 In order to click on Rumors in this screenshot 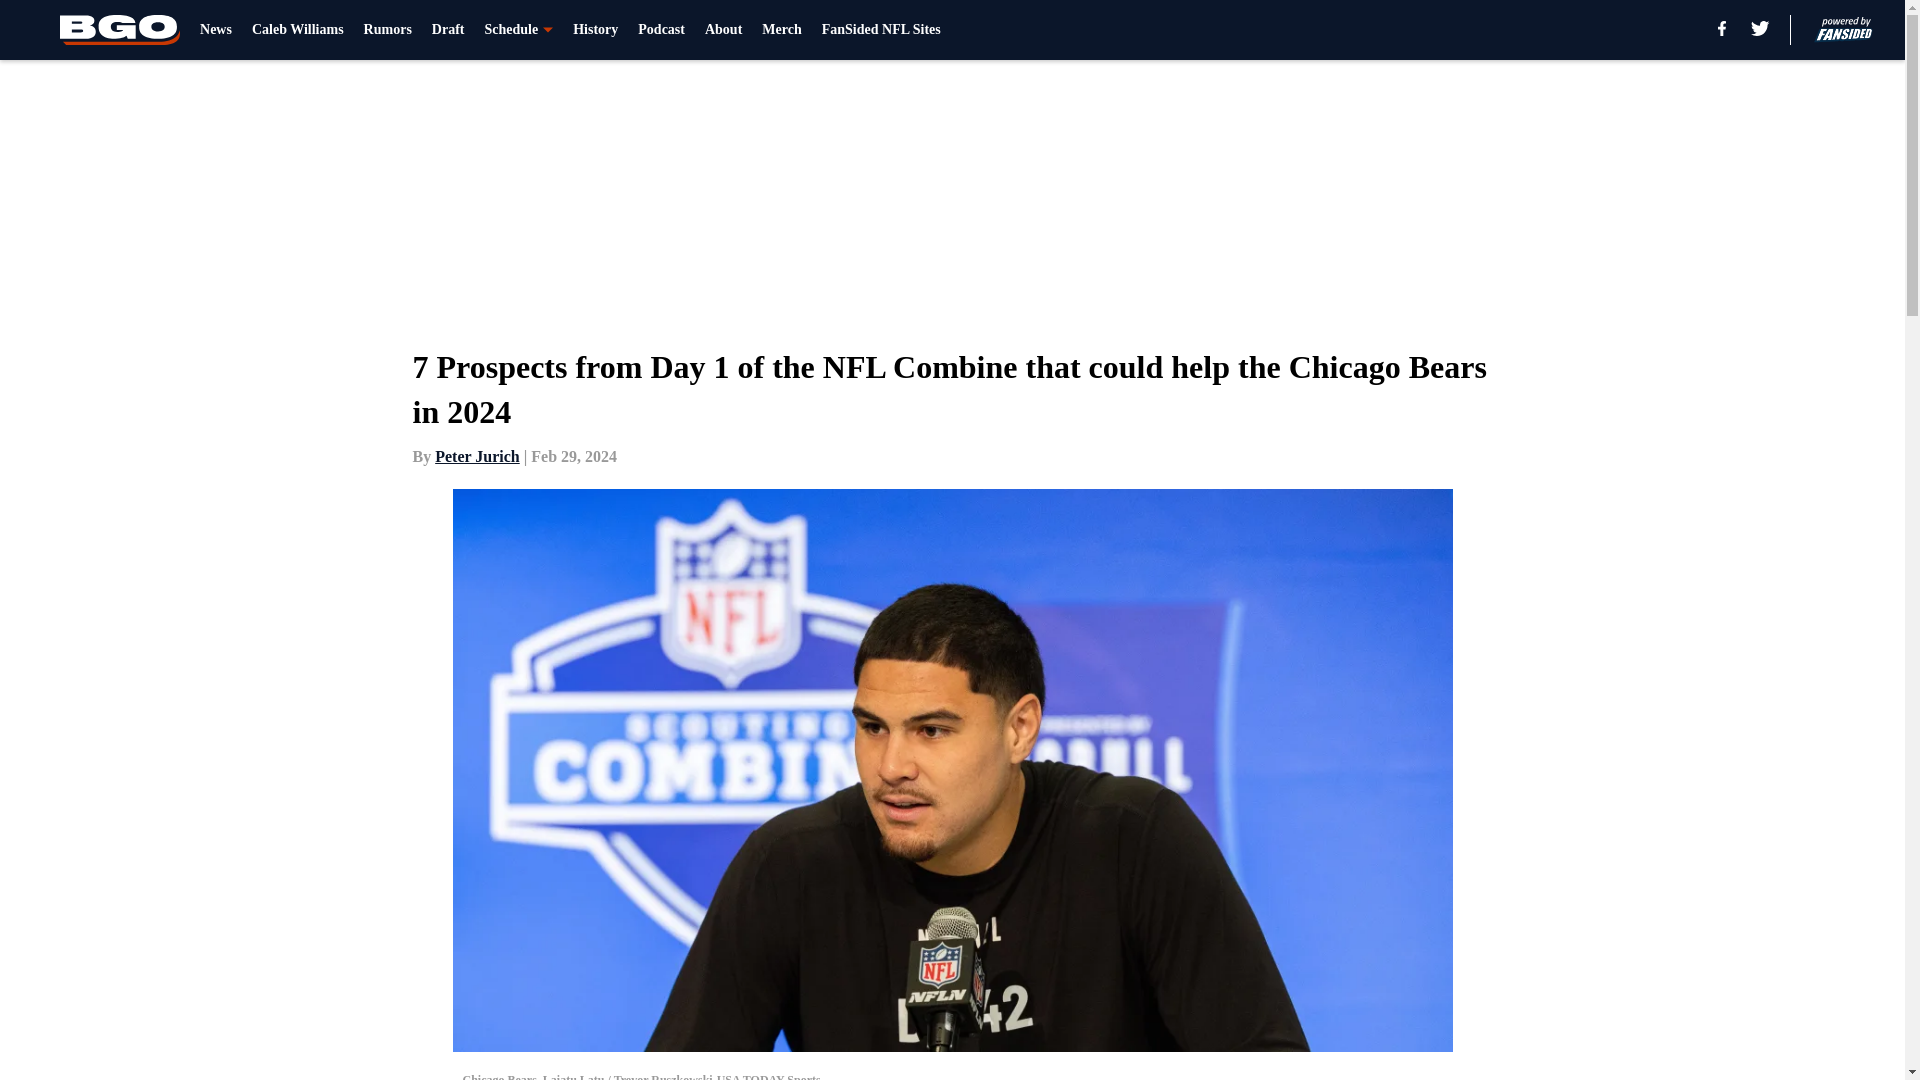, I will do `click(388, 30)`.